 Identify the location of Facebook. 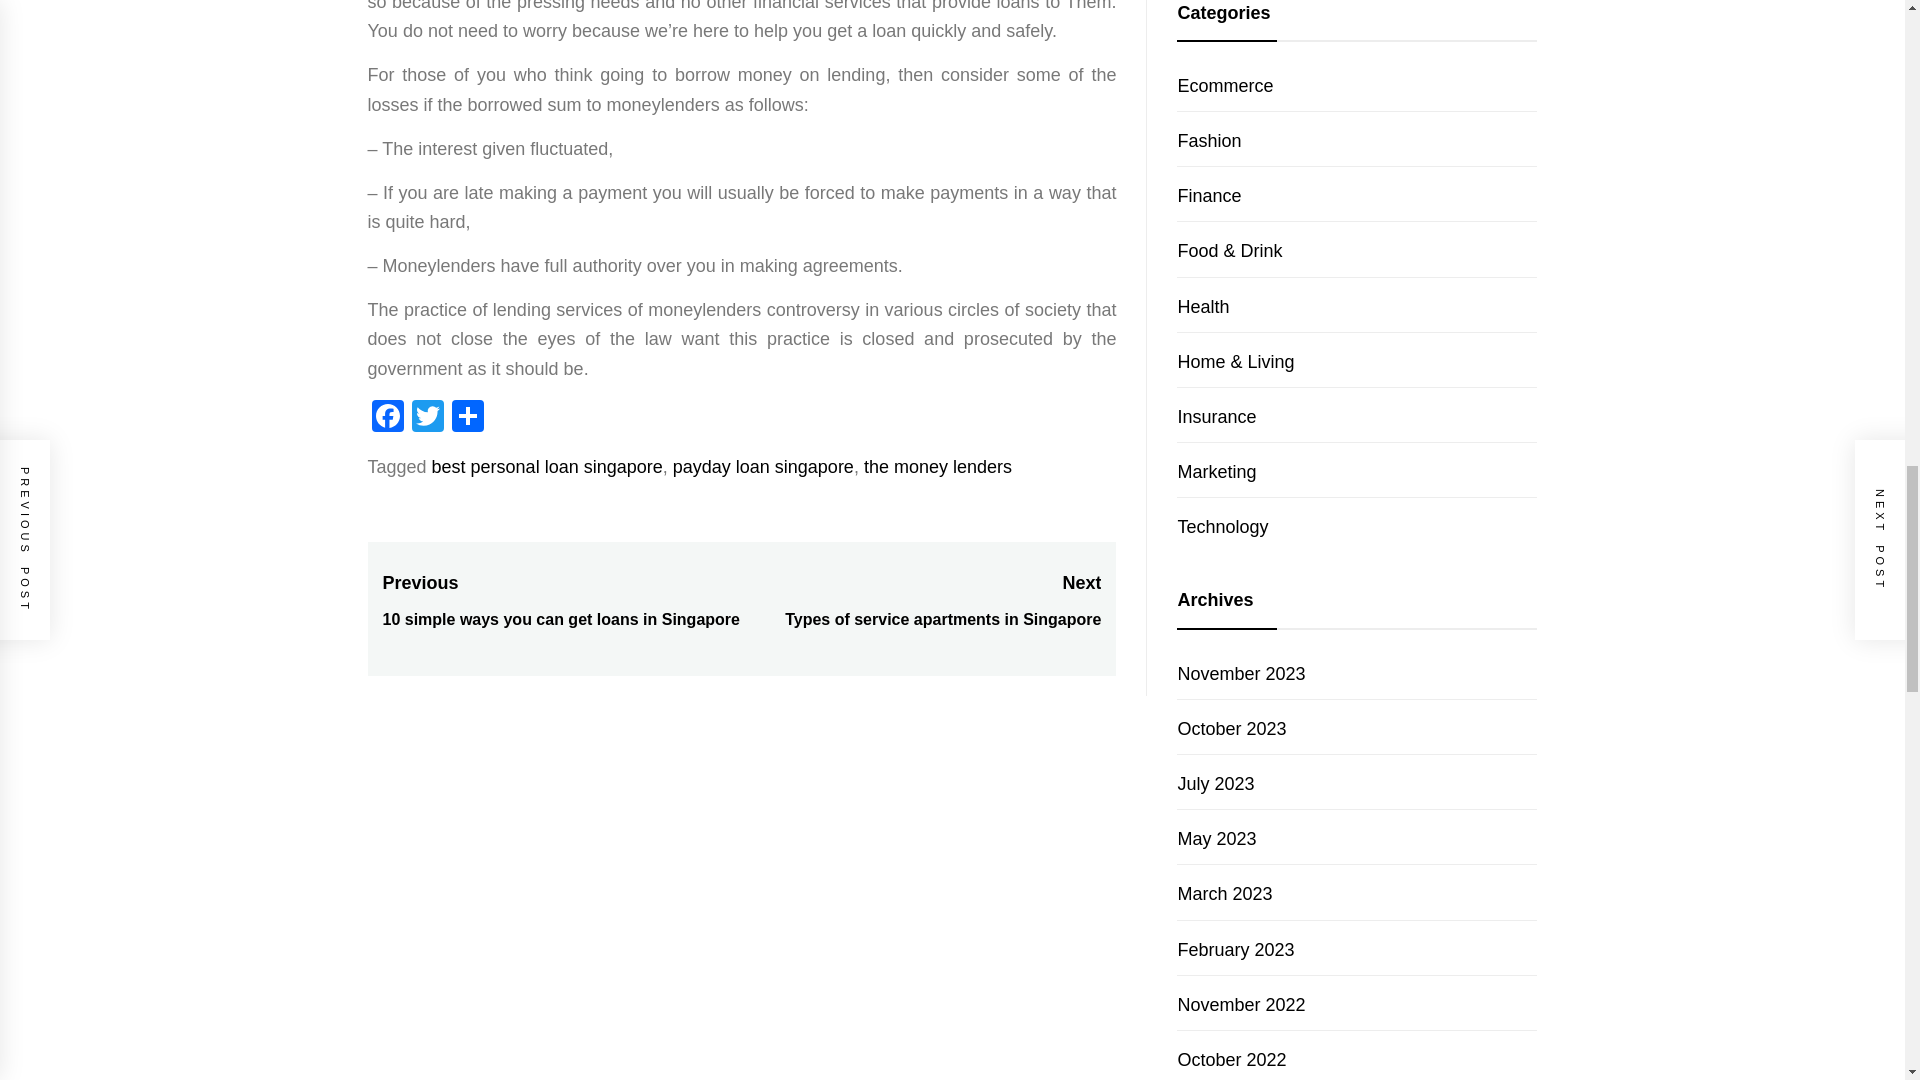
(1224, 86).